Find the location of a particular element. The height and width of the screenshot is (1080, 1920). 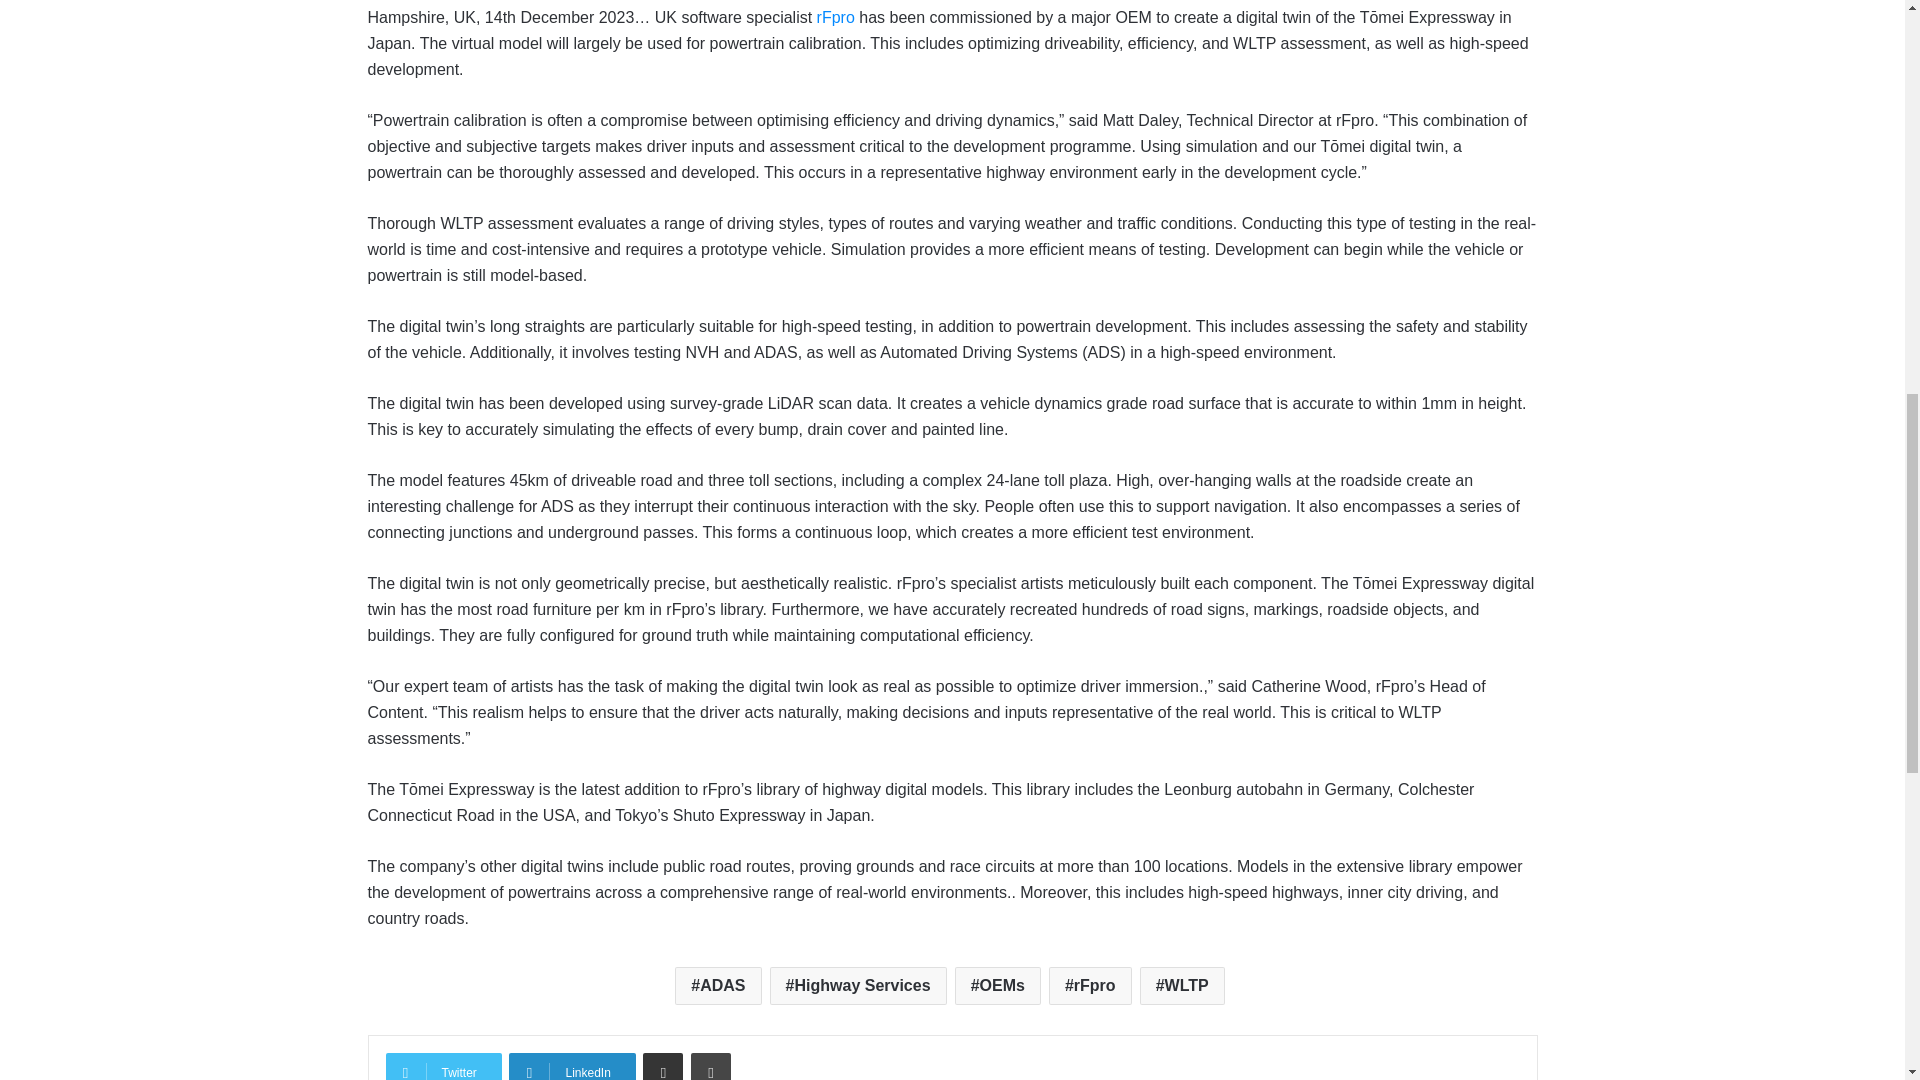

Share via Email is located at coordinates (663, 1066).